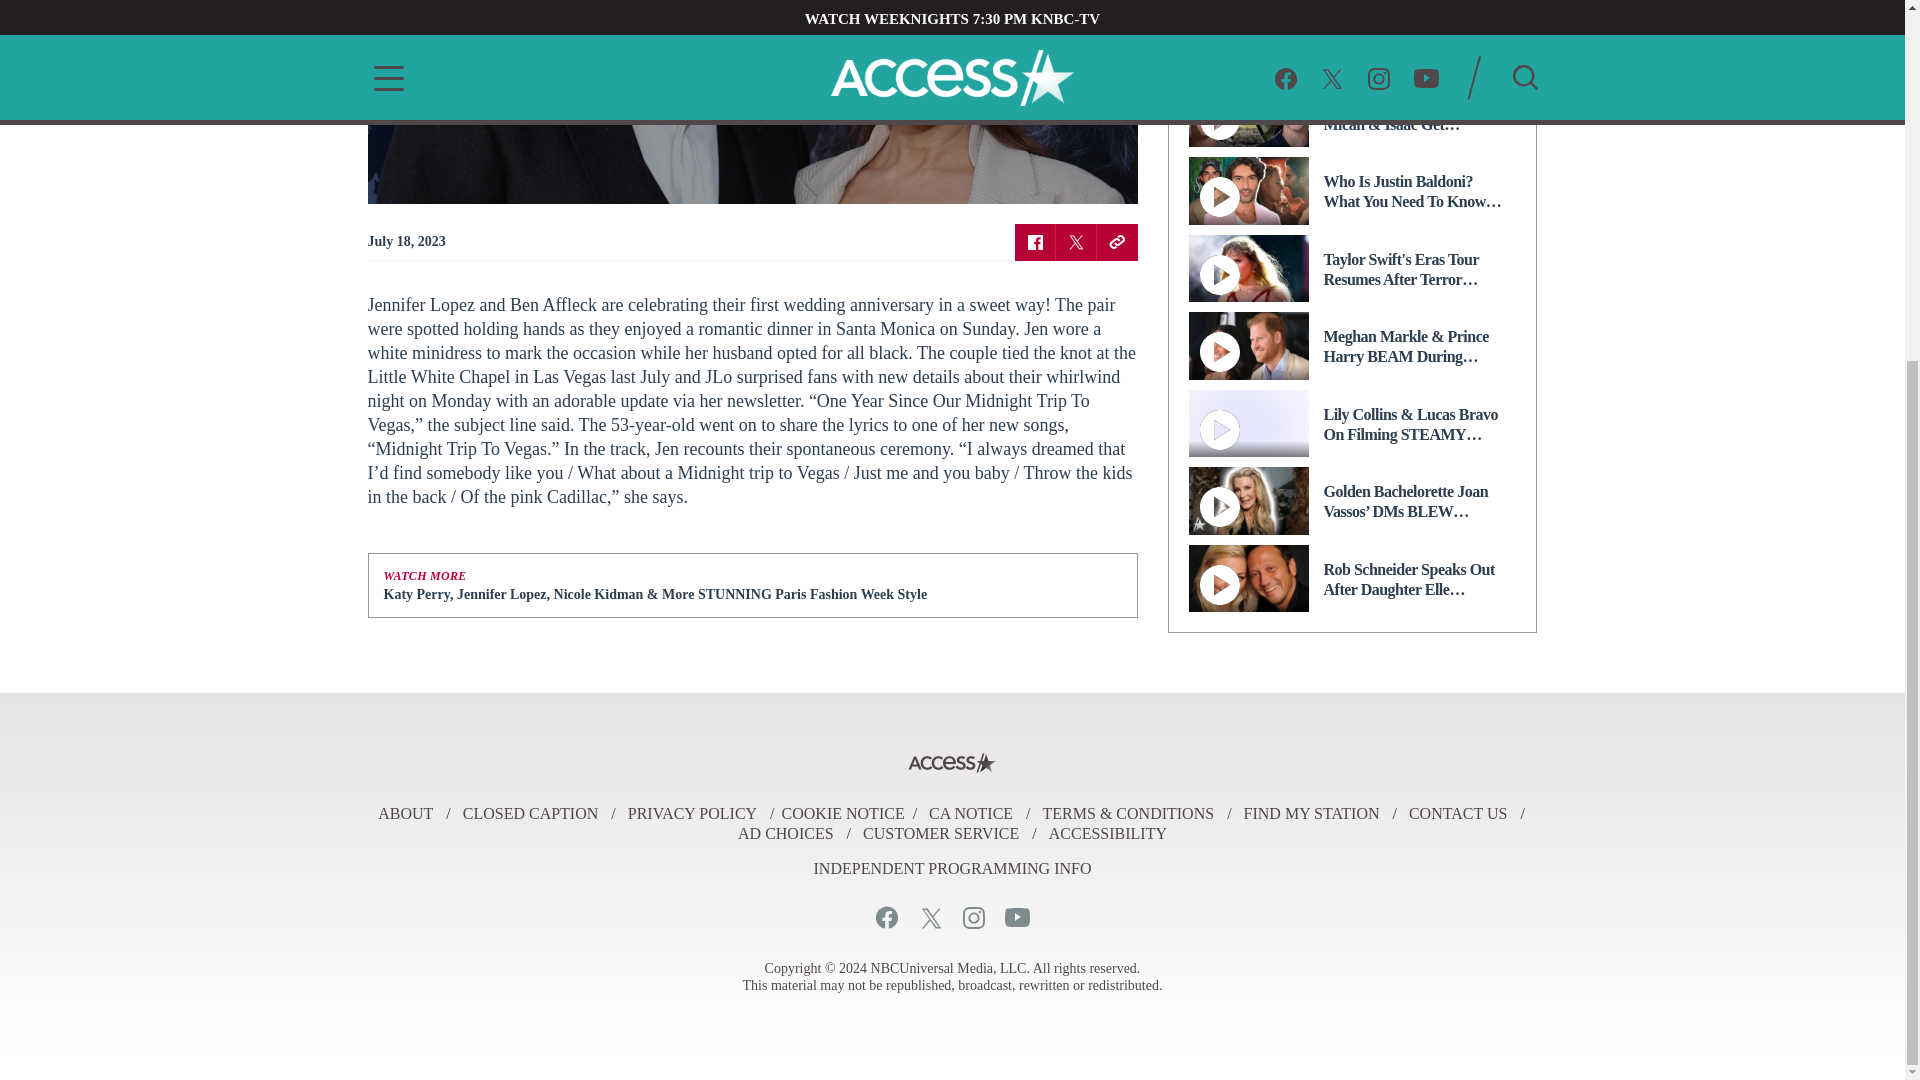 The height and width of the screenshot is (1080, 1920). What do you see at coordinates (972, 917) in the screenshot?
I see `Instagram` at bounding box center [972, 917].